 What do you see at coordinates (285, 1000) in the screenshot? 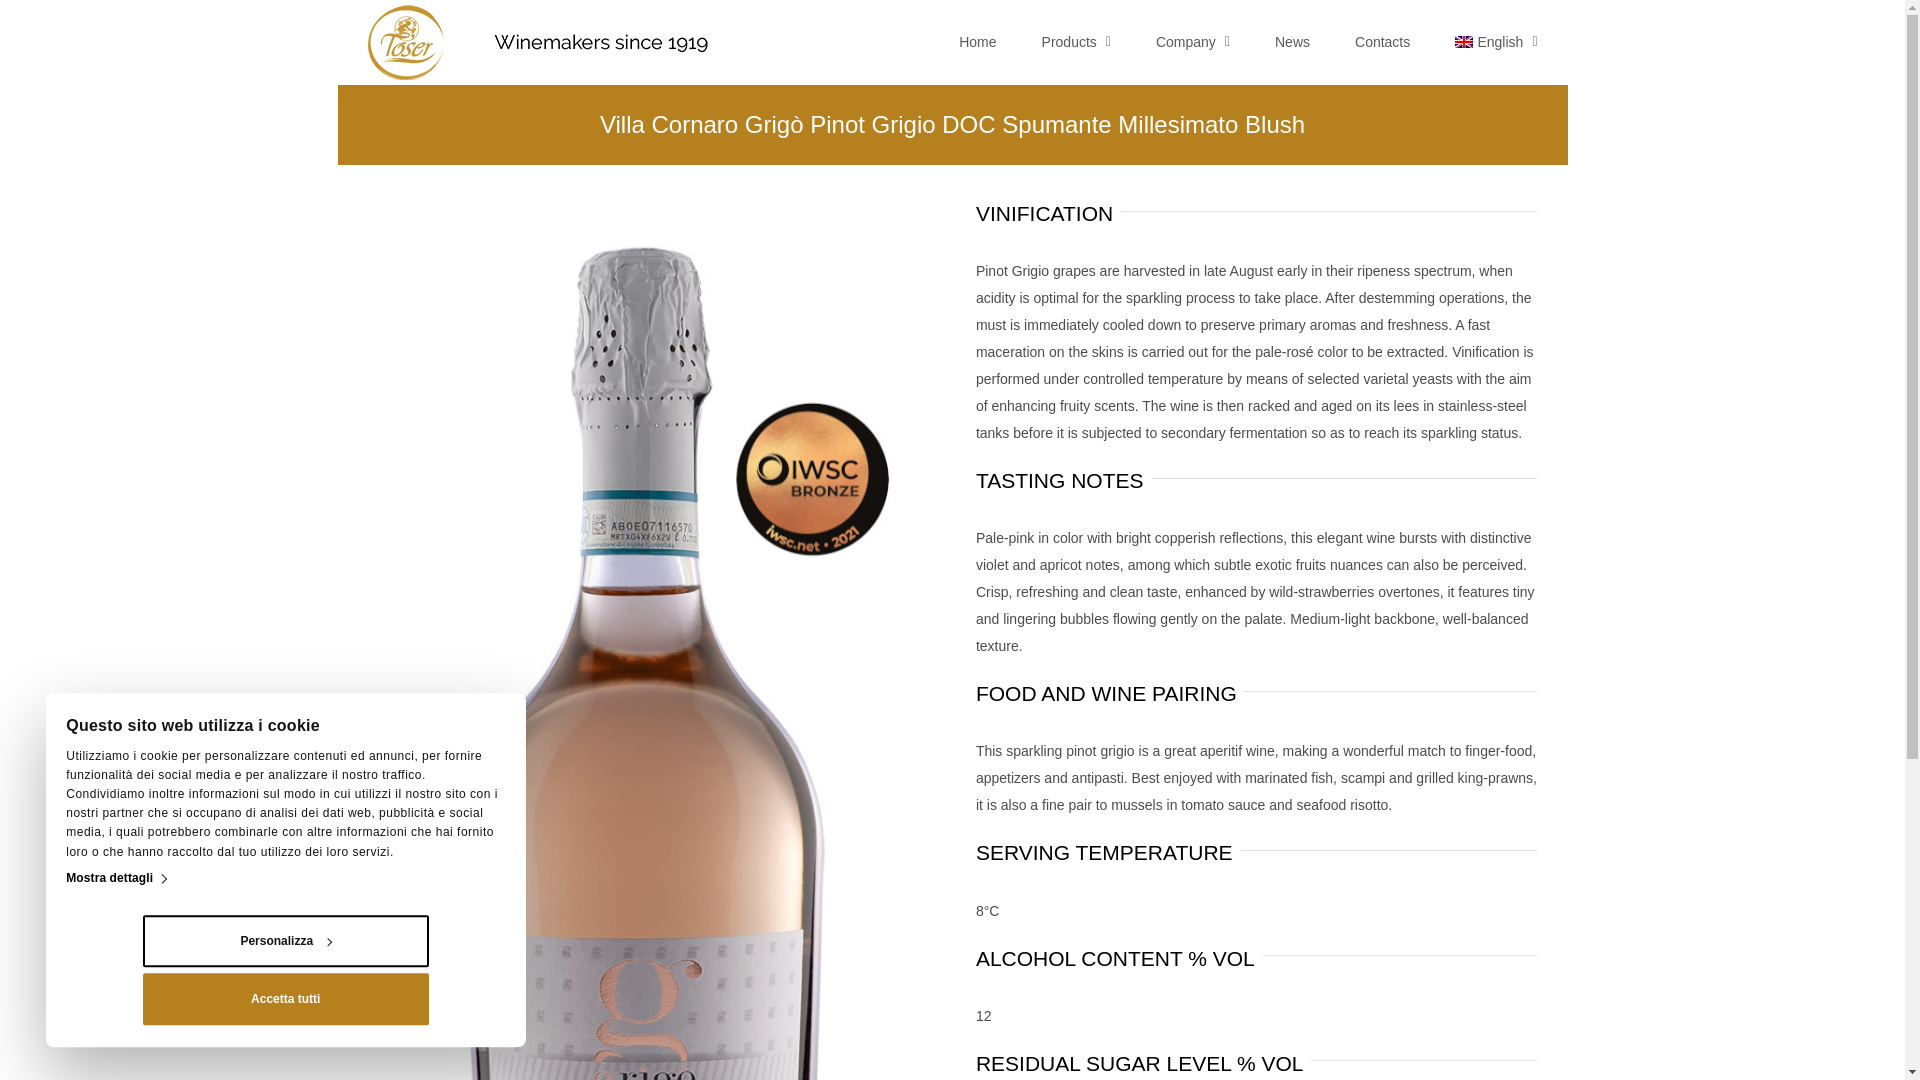
I see `Accetta tutti` at bounding box center [285, 1000].